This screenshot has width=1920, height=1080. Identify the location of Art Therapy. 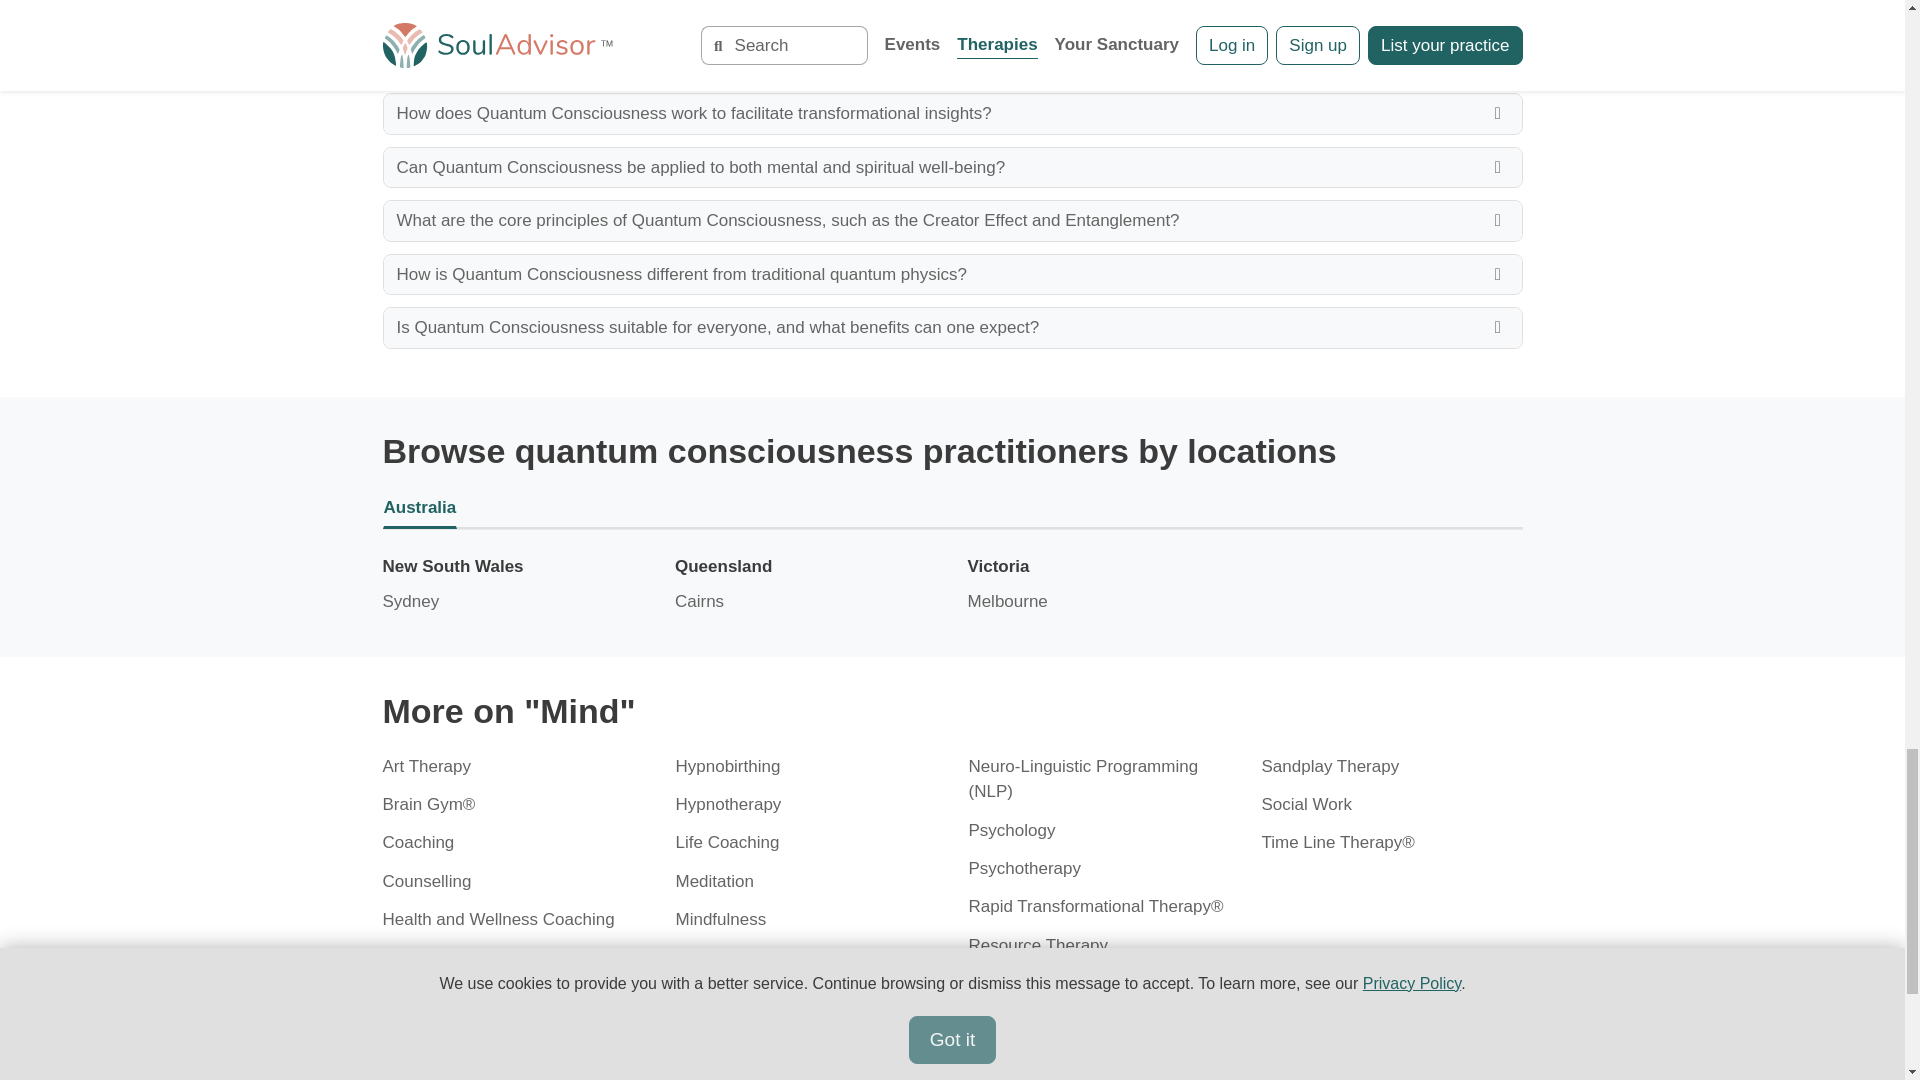
(426, 766).